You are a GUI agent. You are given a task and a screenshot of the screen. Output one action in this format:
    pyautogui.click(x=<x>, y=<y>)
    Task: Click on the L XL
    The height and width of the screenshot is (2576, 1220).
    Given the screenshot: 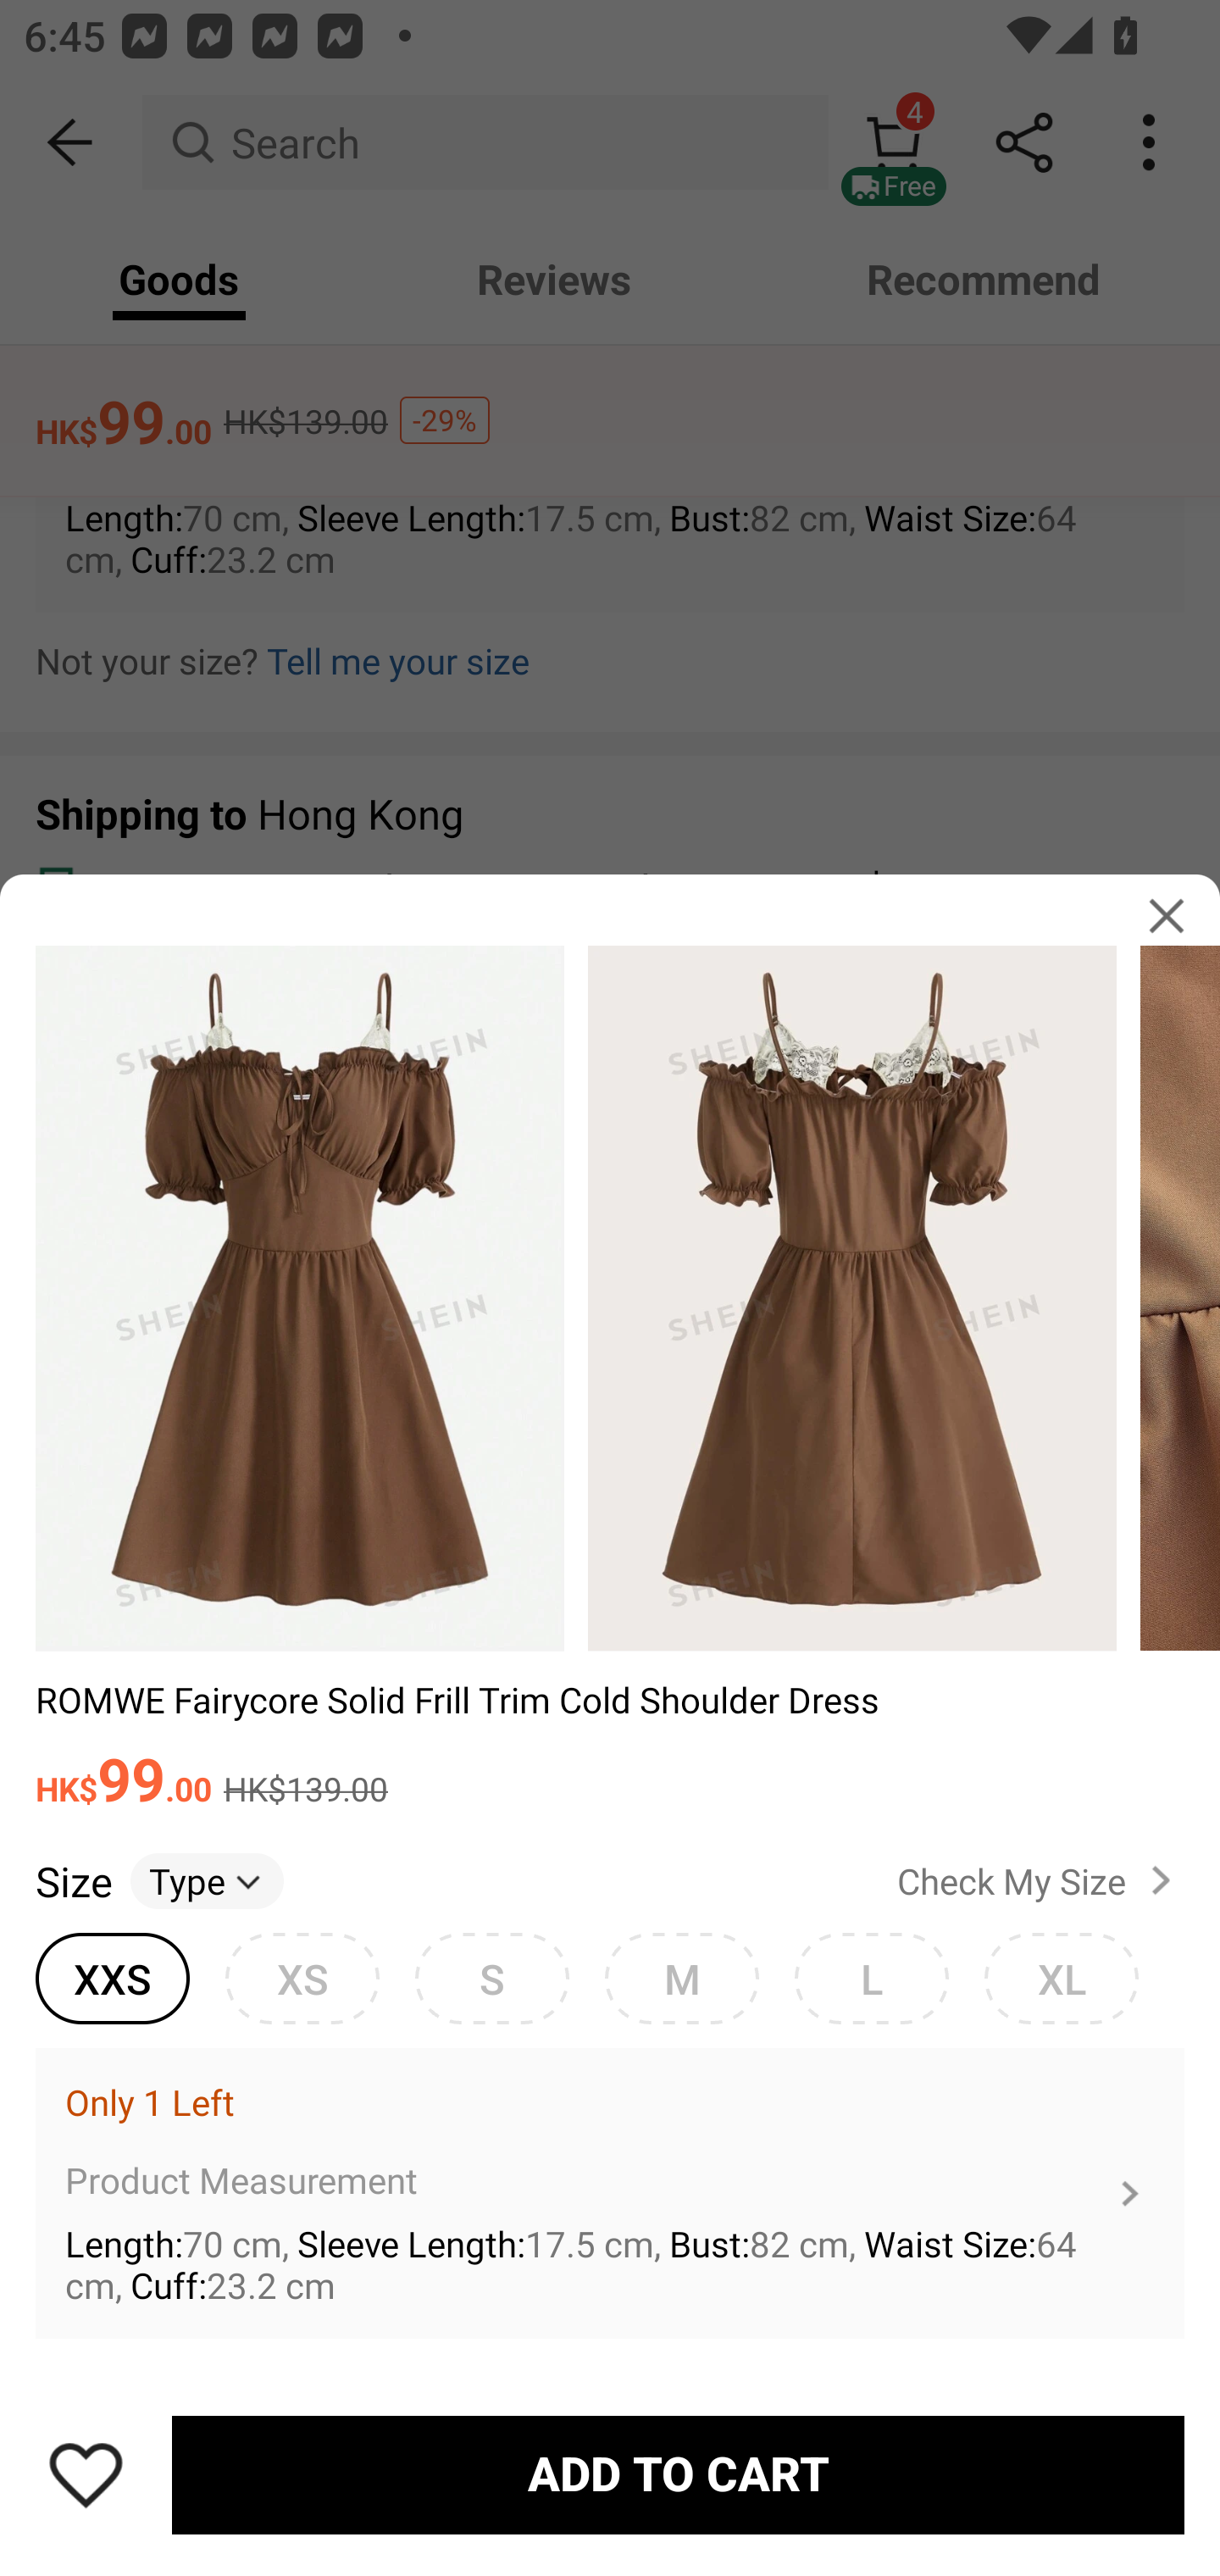 What is the action you would take?
    pyautogui.click(x=871, y=1978)
    